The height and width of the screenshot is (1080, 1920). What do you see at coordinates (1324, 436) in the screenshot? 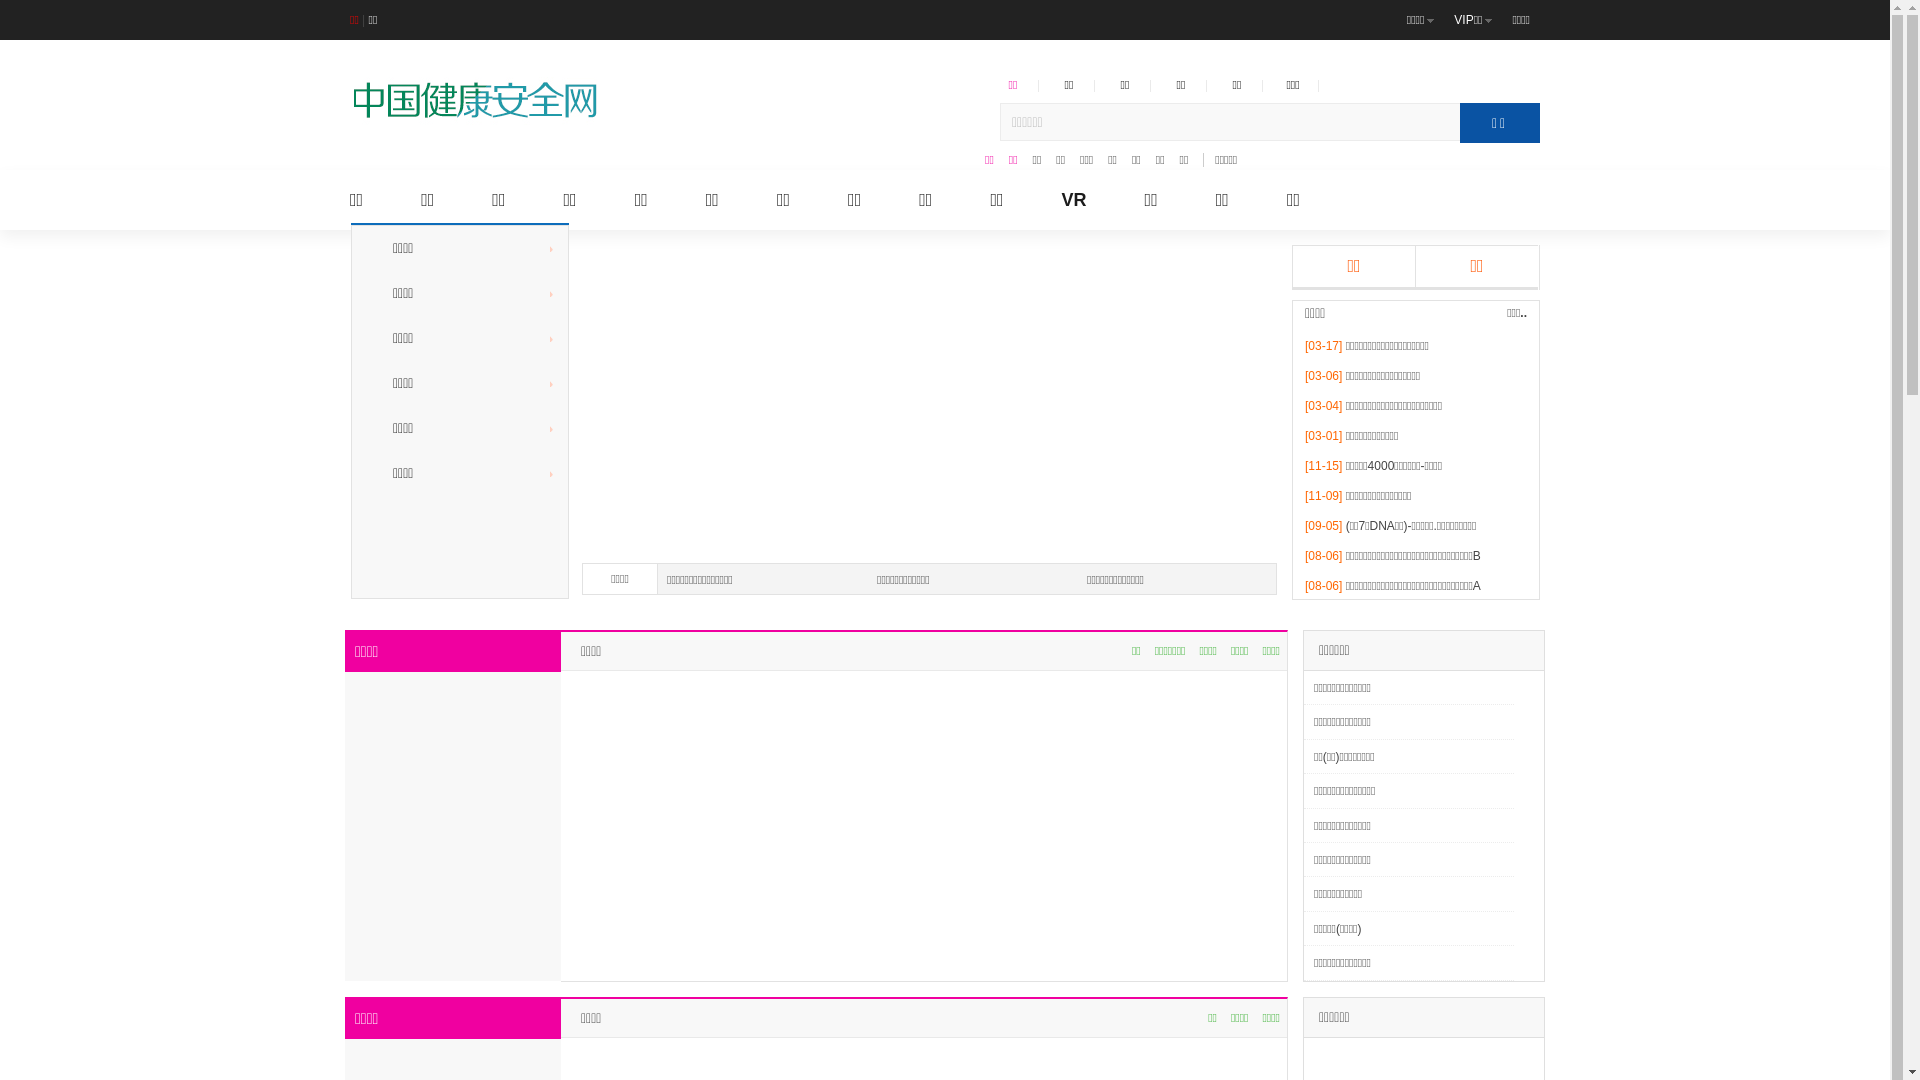
I see `[03-01]` at bounding box center [1324, 436].